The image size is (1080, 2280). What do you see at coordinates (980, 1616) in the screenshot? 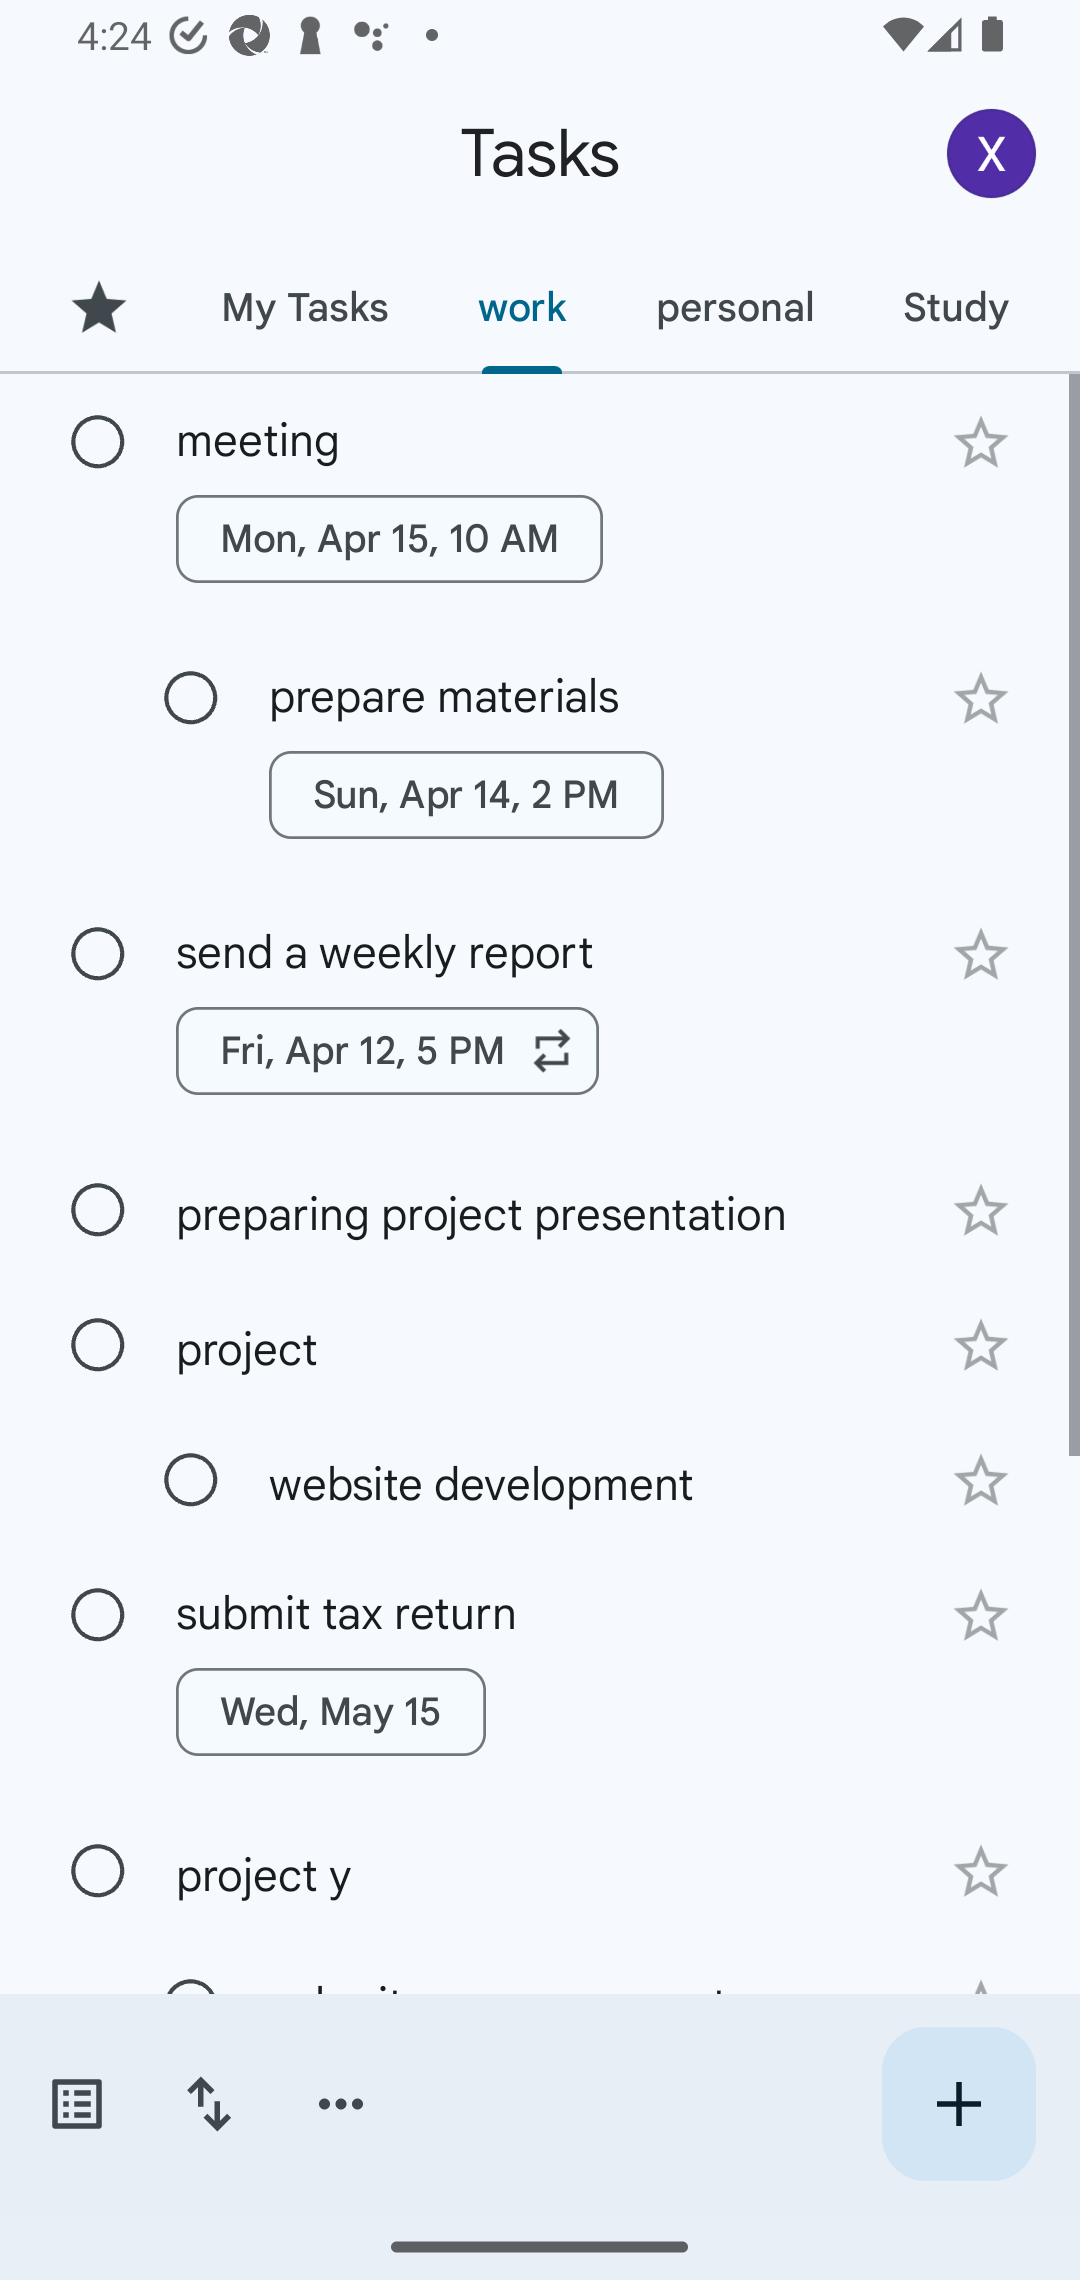
I see `Add star` at bounding box center [980, 1616].